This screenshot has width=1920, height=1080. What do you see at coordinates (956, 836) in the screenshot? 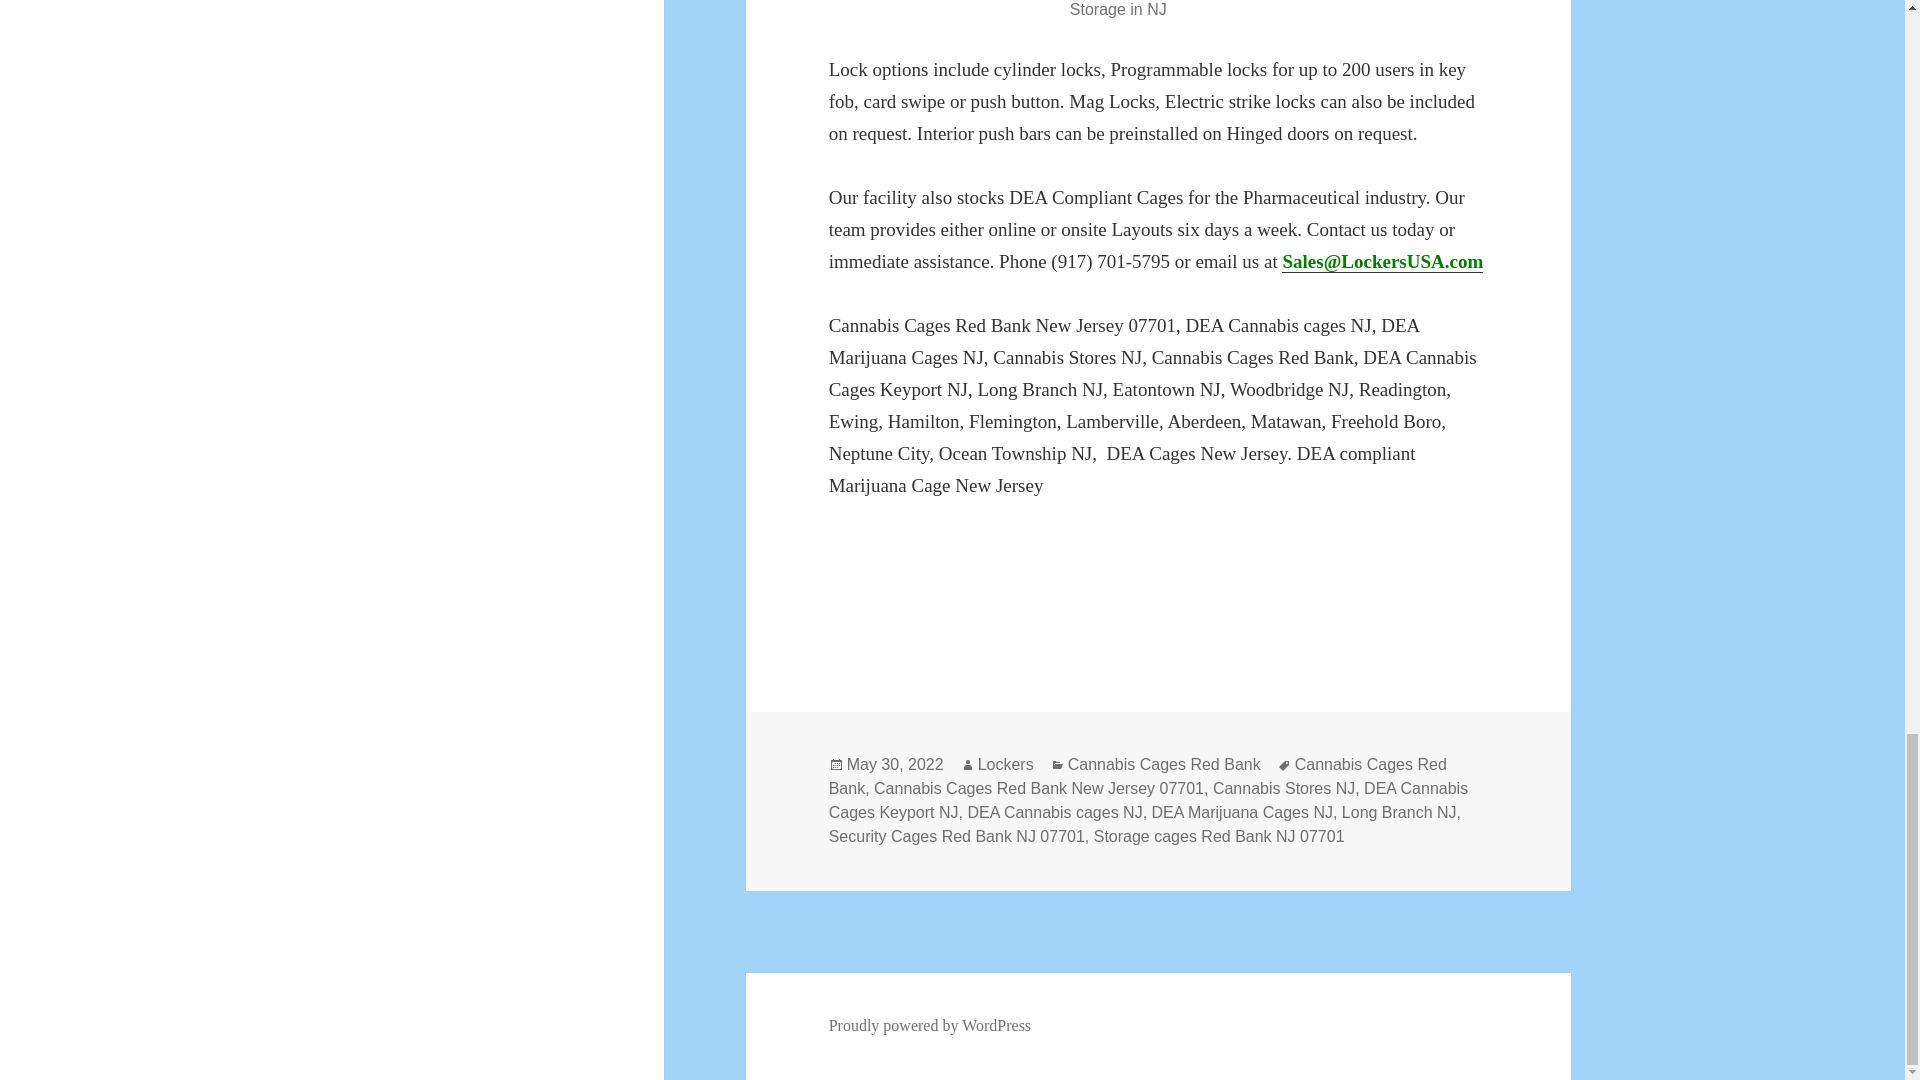
I see `Security Cages Red Bank NJ 07701` at bounding box center [956, 836].